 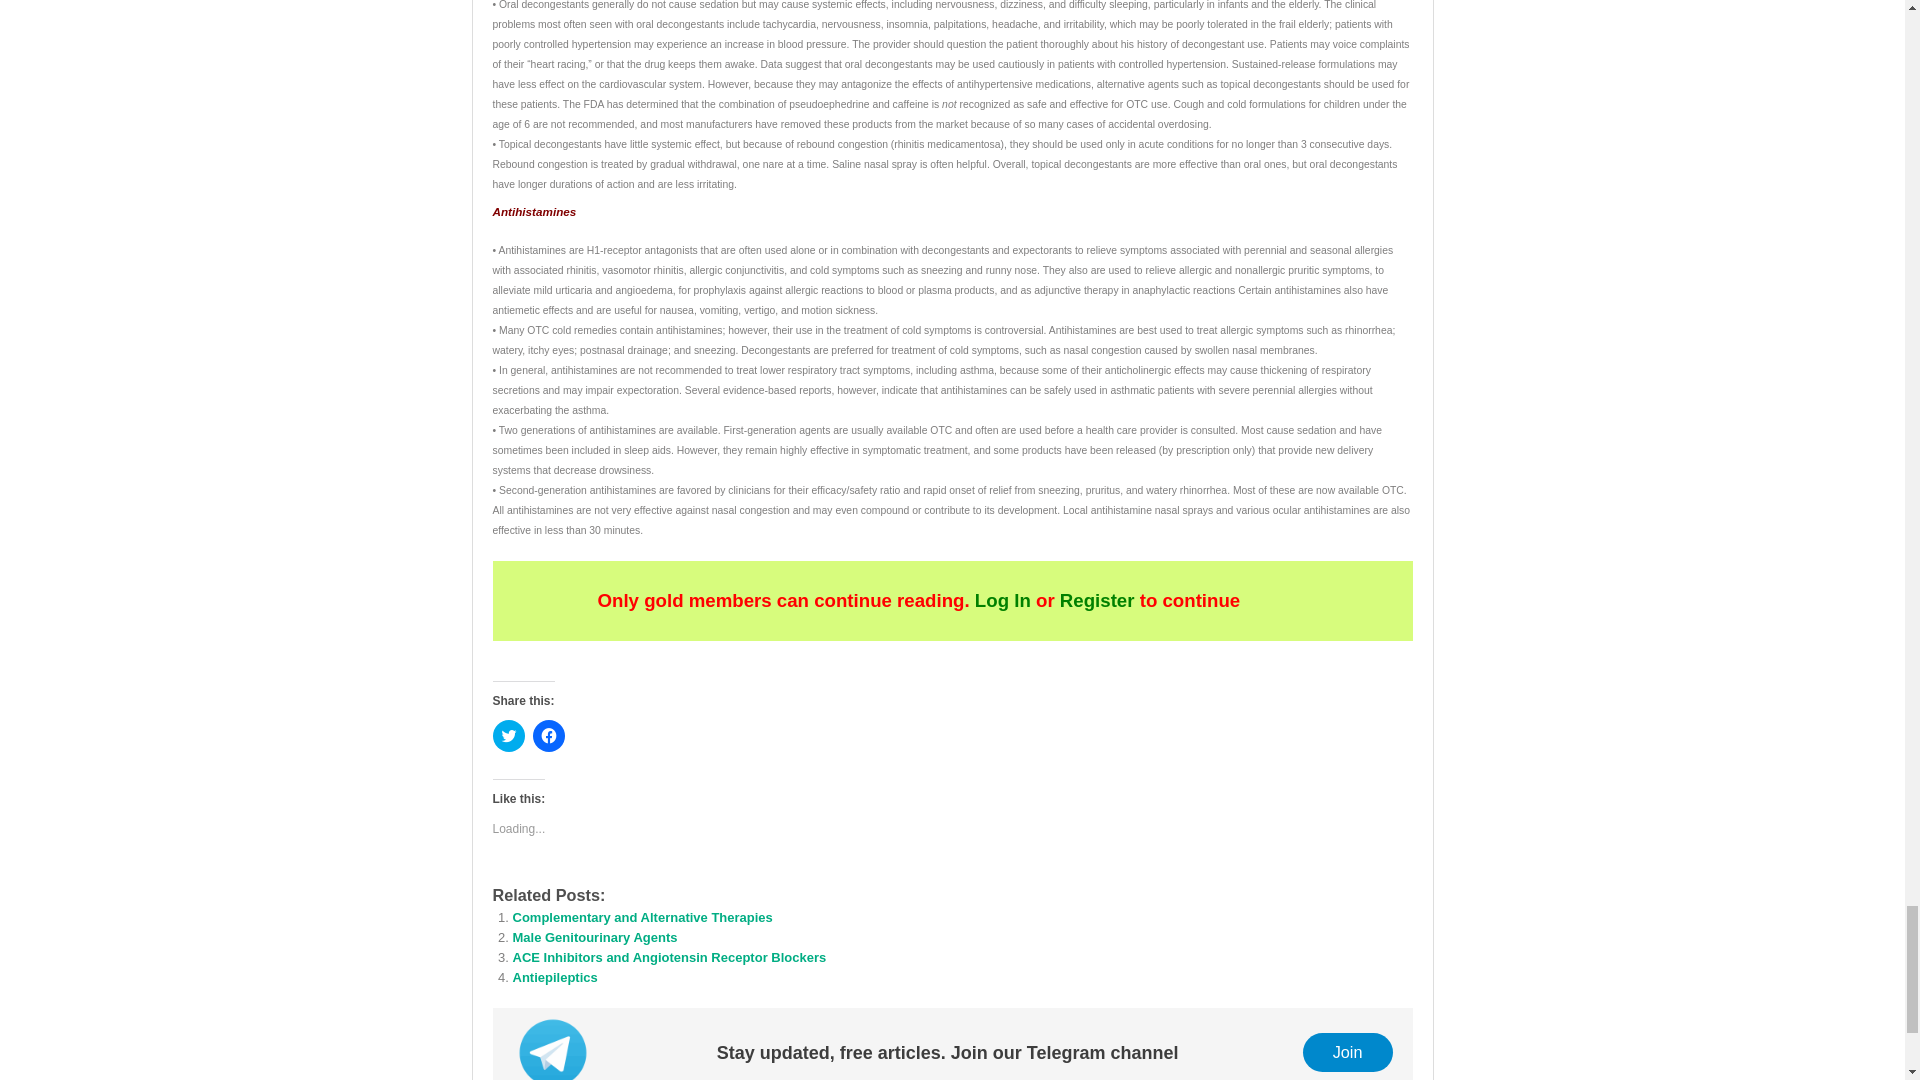 I want to click on Click to share on Facebook, so click(x=548, y=736).